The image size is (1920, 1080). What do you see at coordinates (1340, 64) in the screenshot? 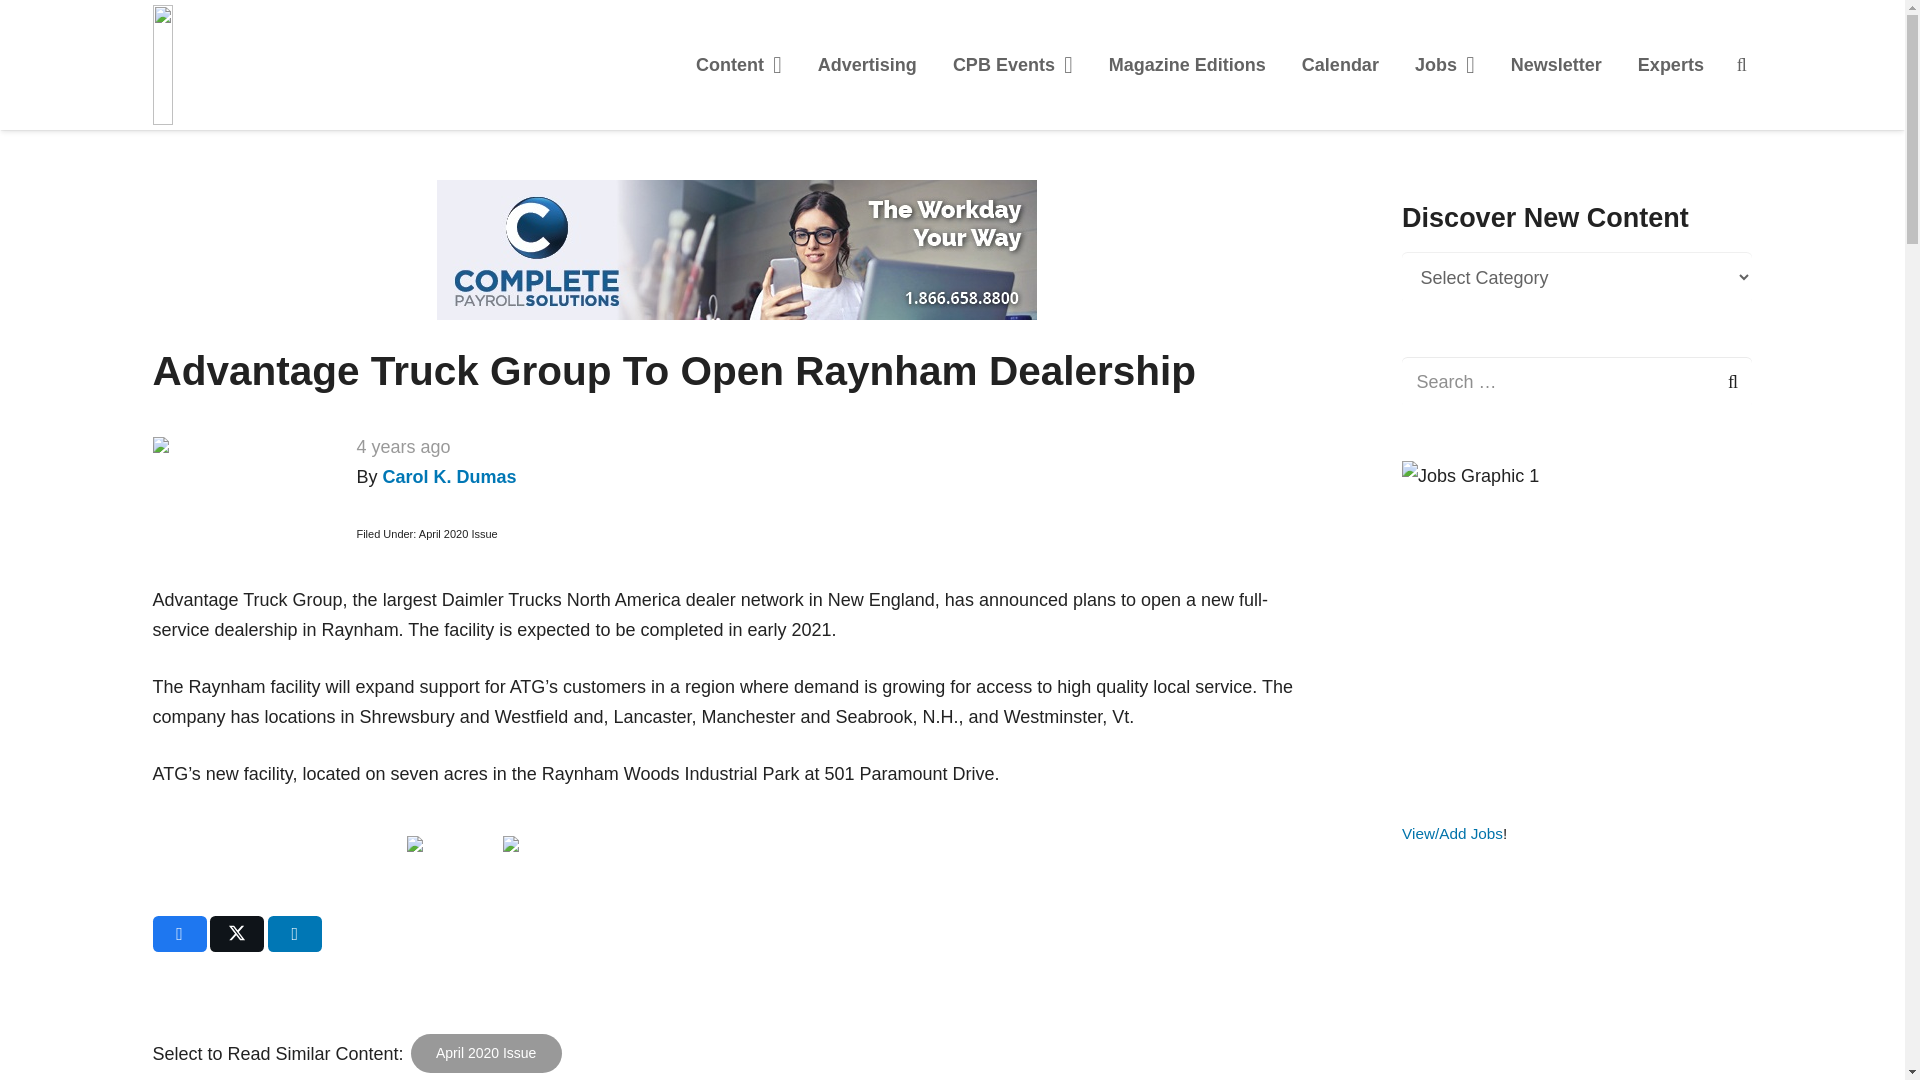
I see `Calendar` at bounding box center [1340, 64].